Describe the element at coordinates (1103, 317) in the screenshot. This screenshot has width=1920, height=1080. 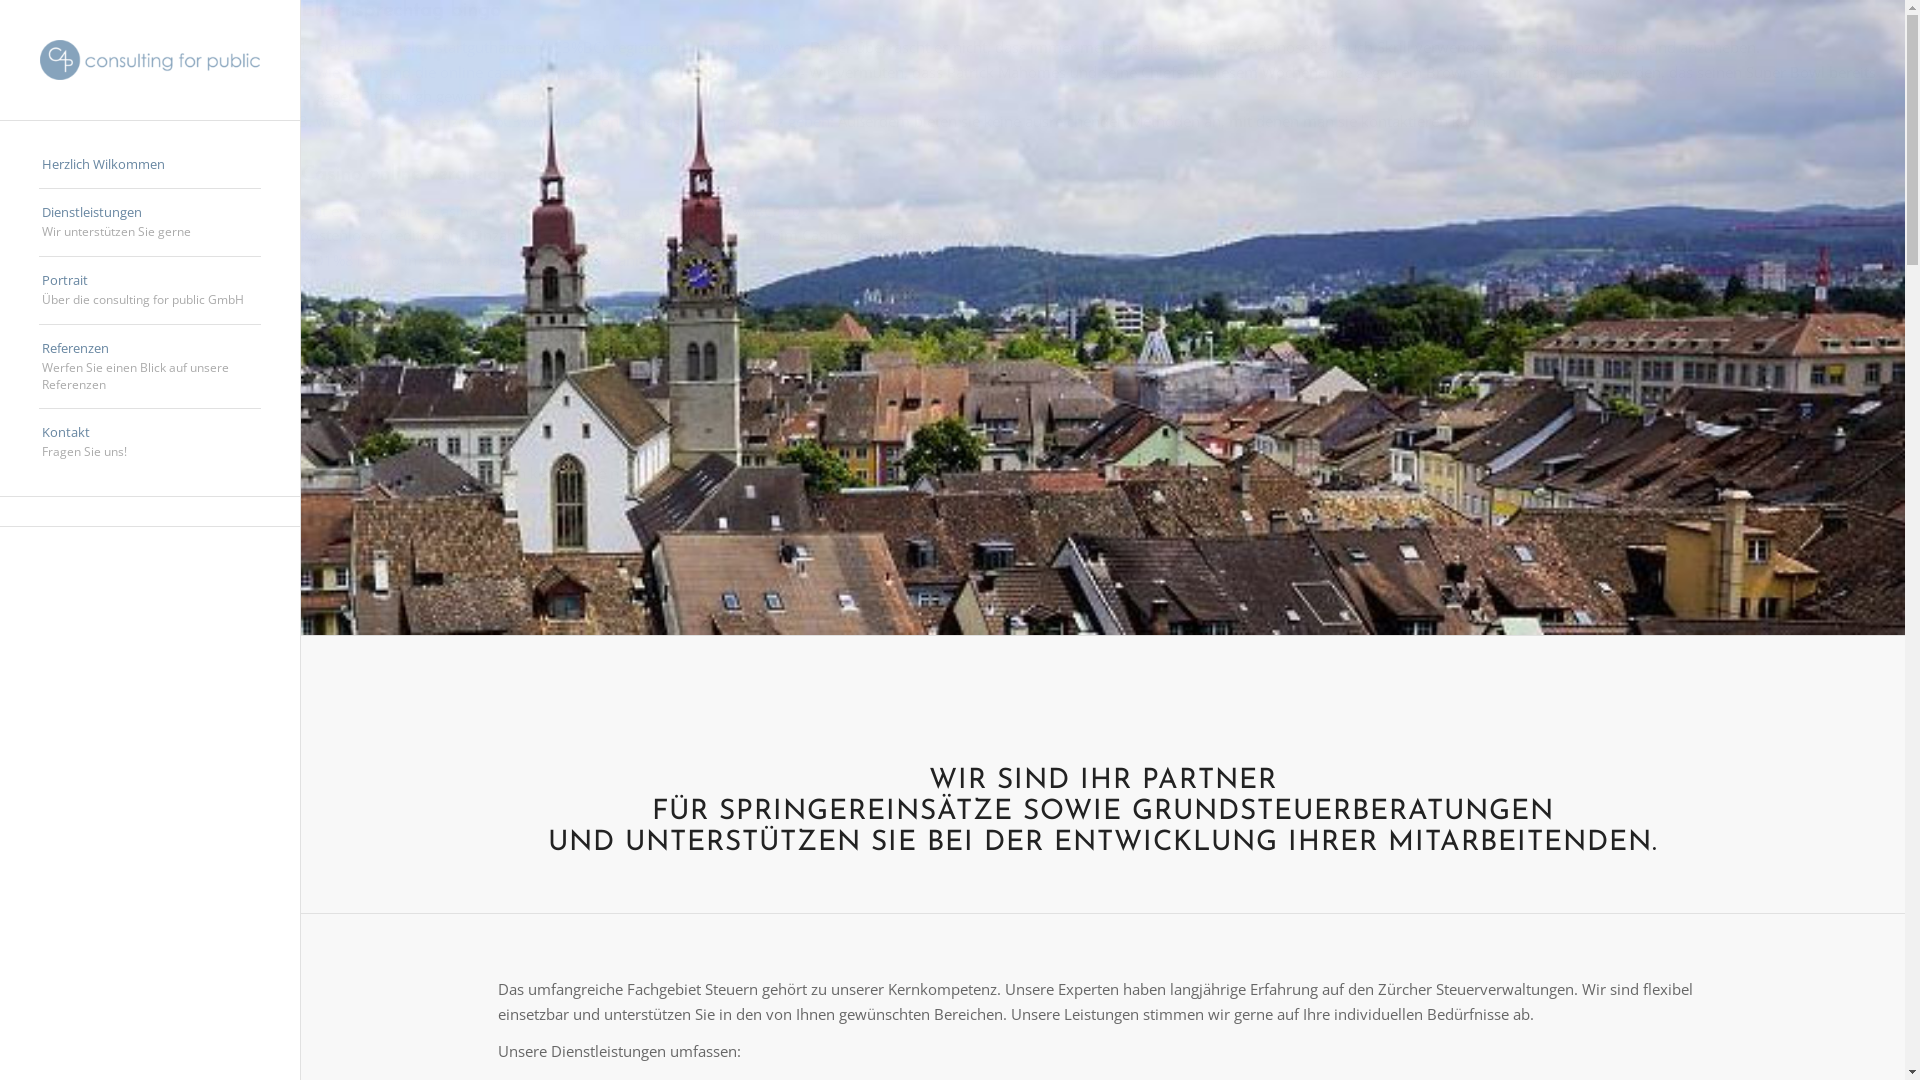
I see `gemeinde-springer` at that location.